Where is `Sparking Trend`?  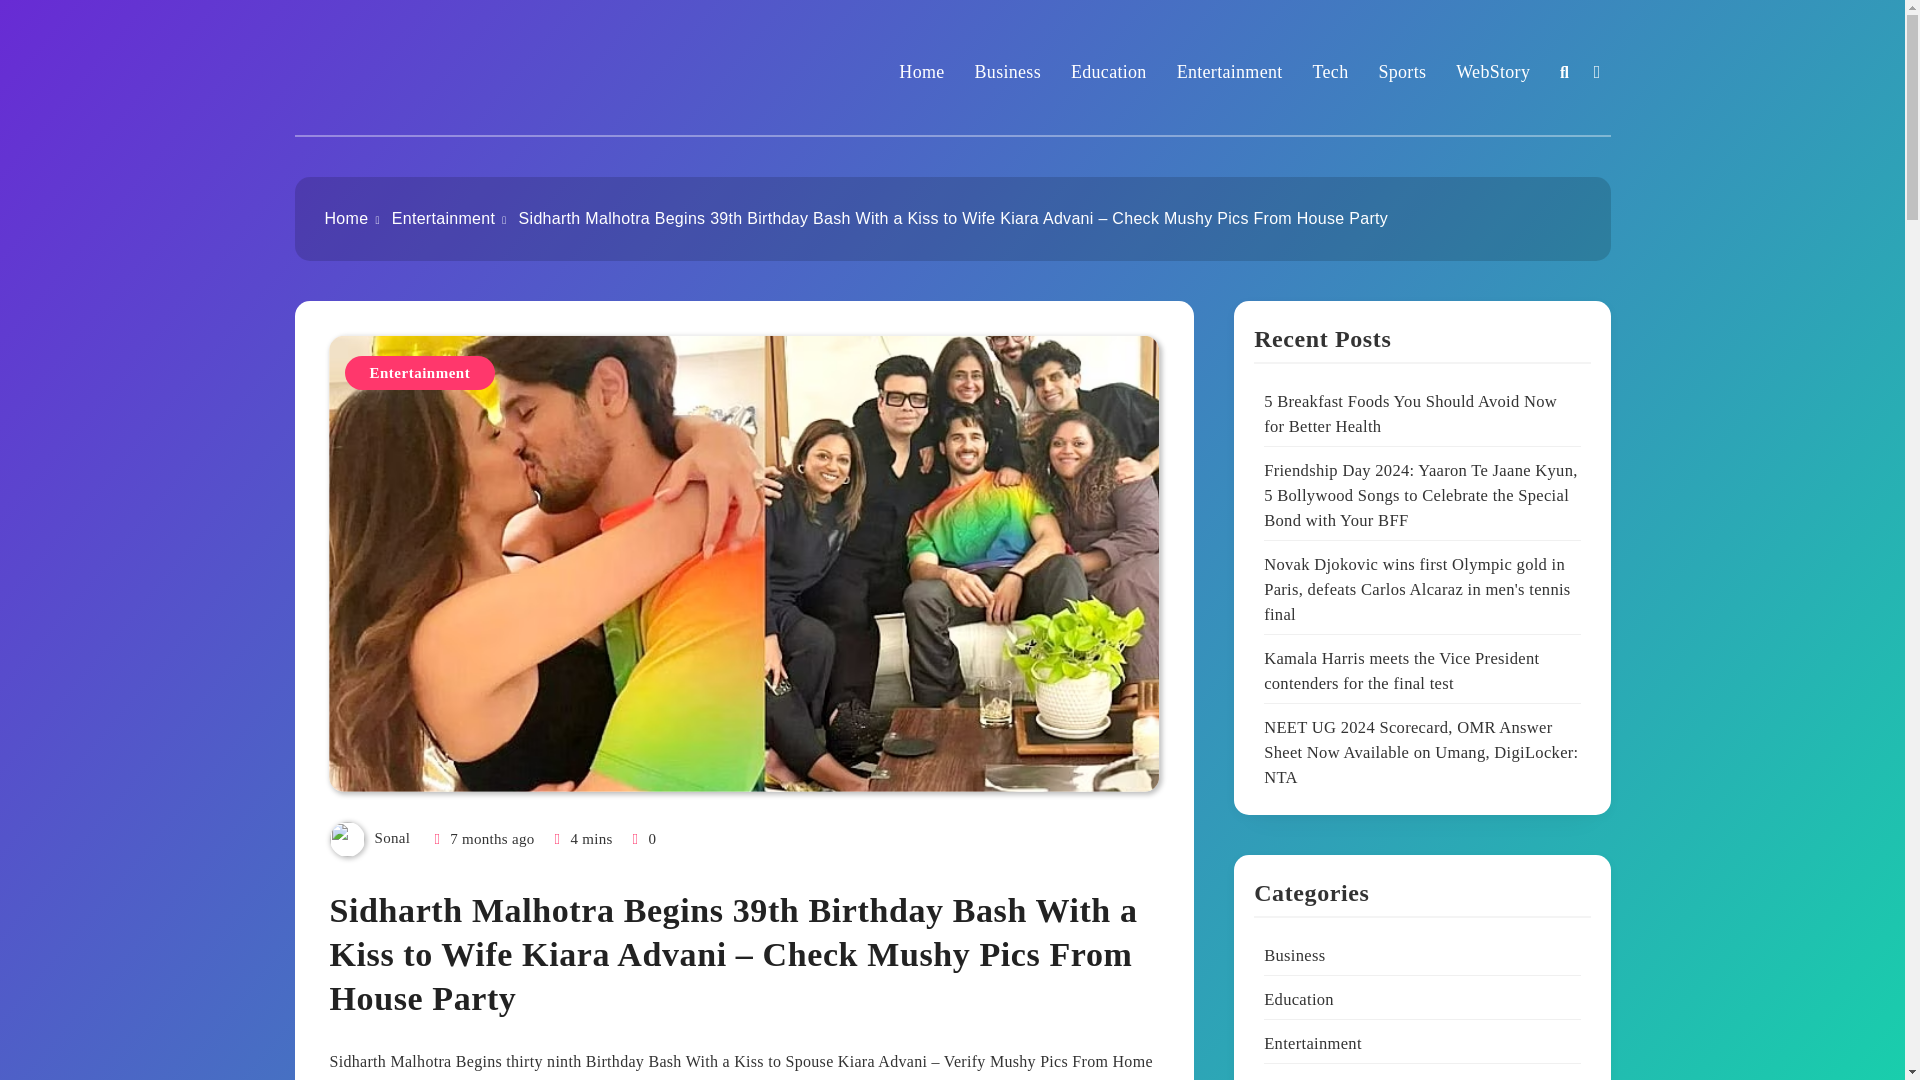 Sparking Trend is located at coordinates (414, 94).